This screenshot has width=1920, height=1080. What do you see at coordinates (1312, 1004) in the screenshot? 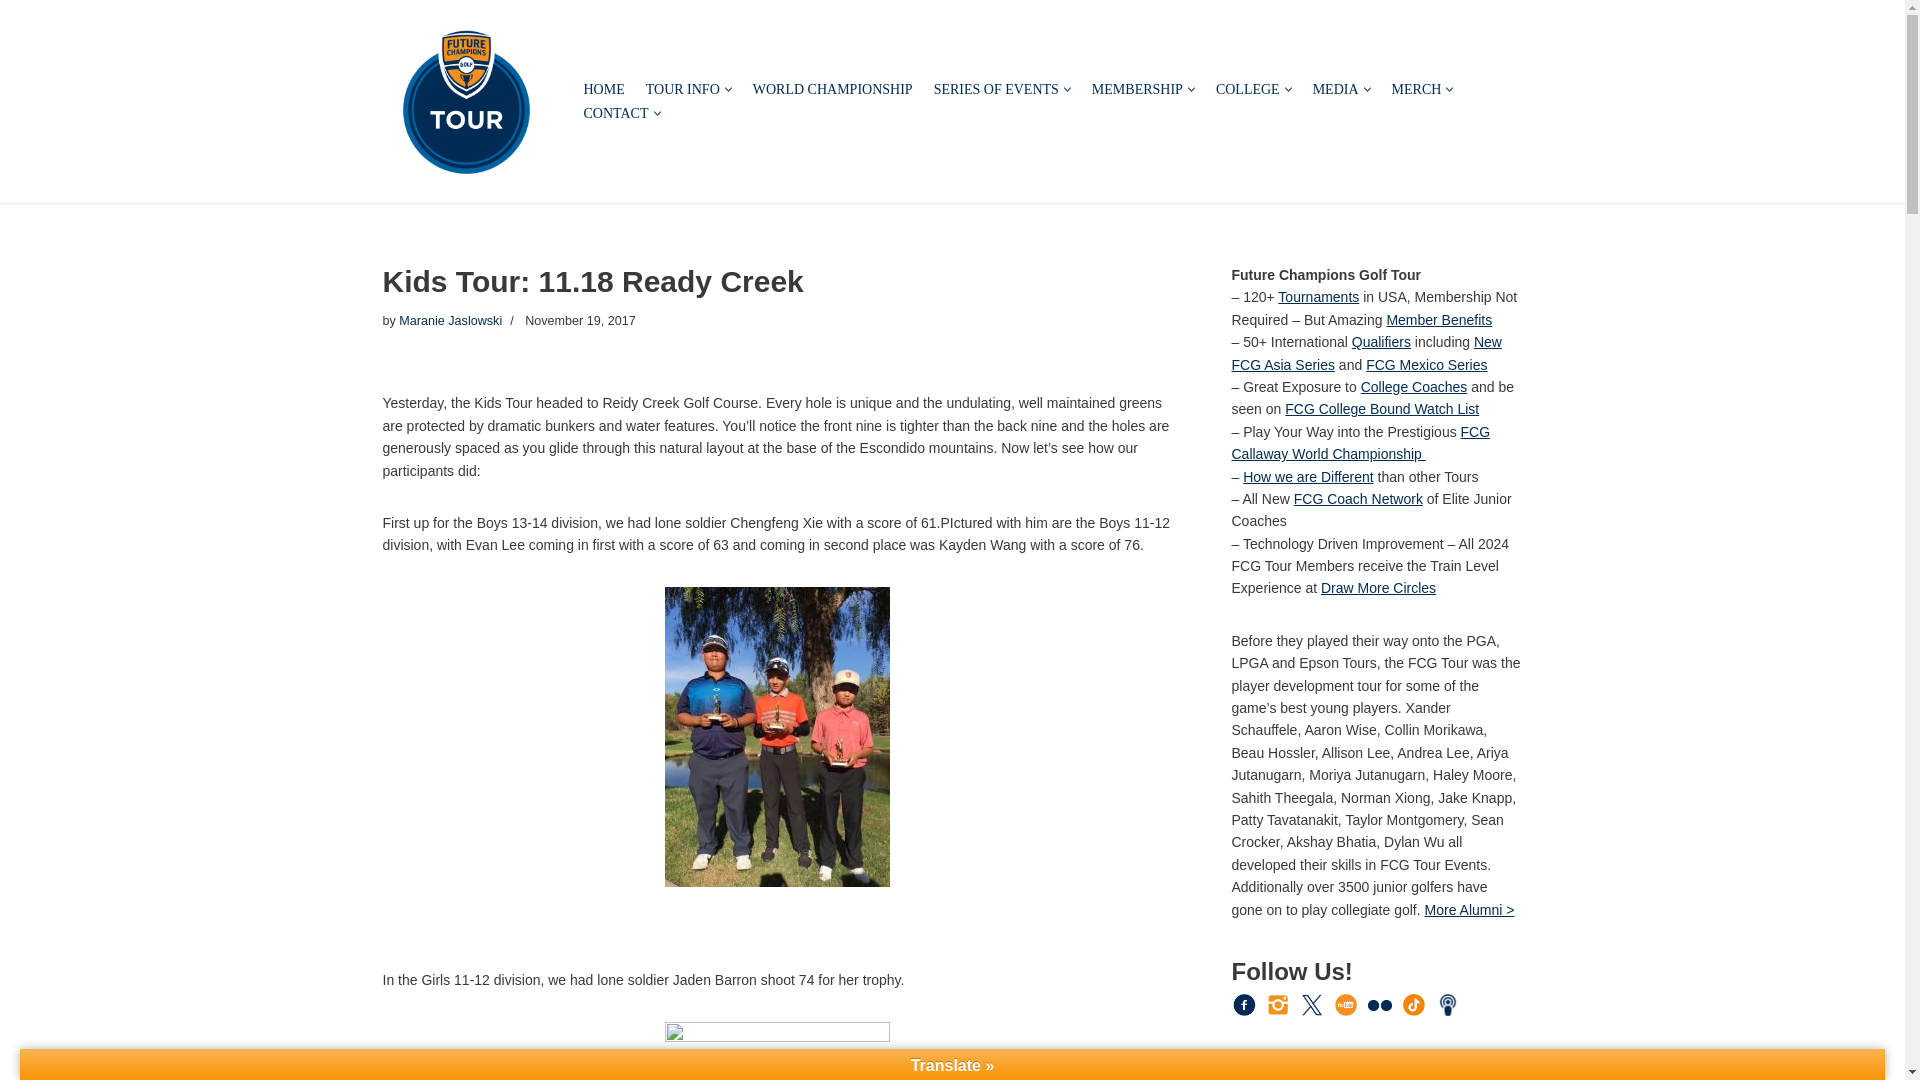
I see `Follow Us on X` at bounding box center [1312, 1004].